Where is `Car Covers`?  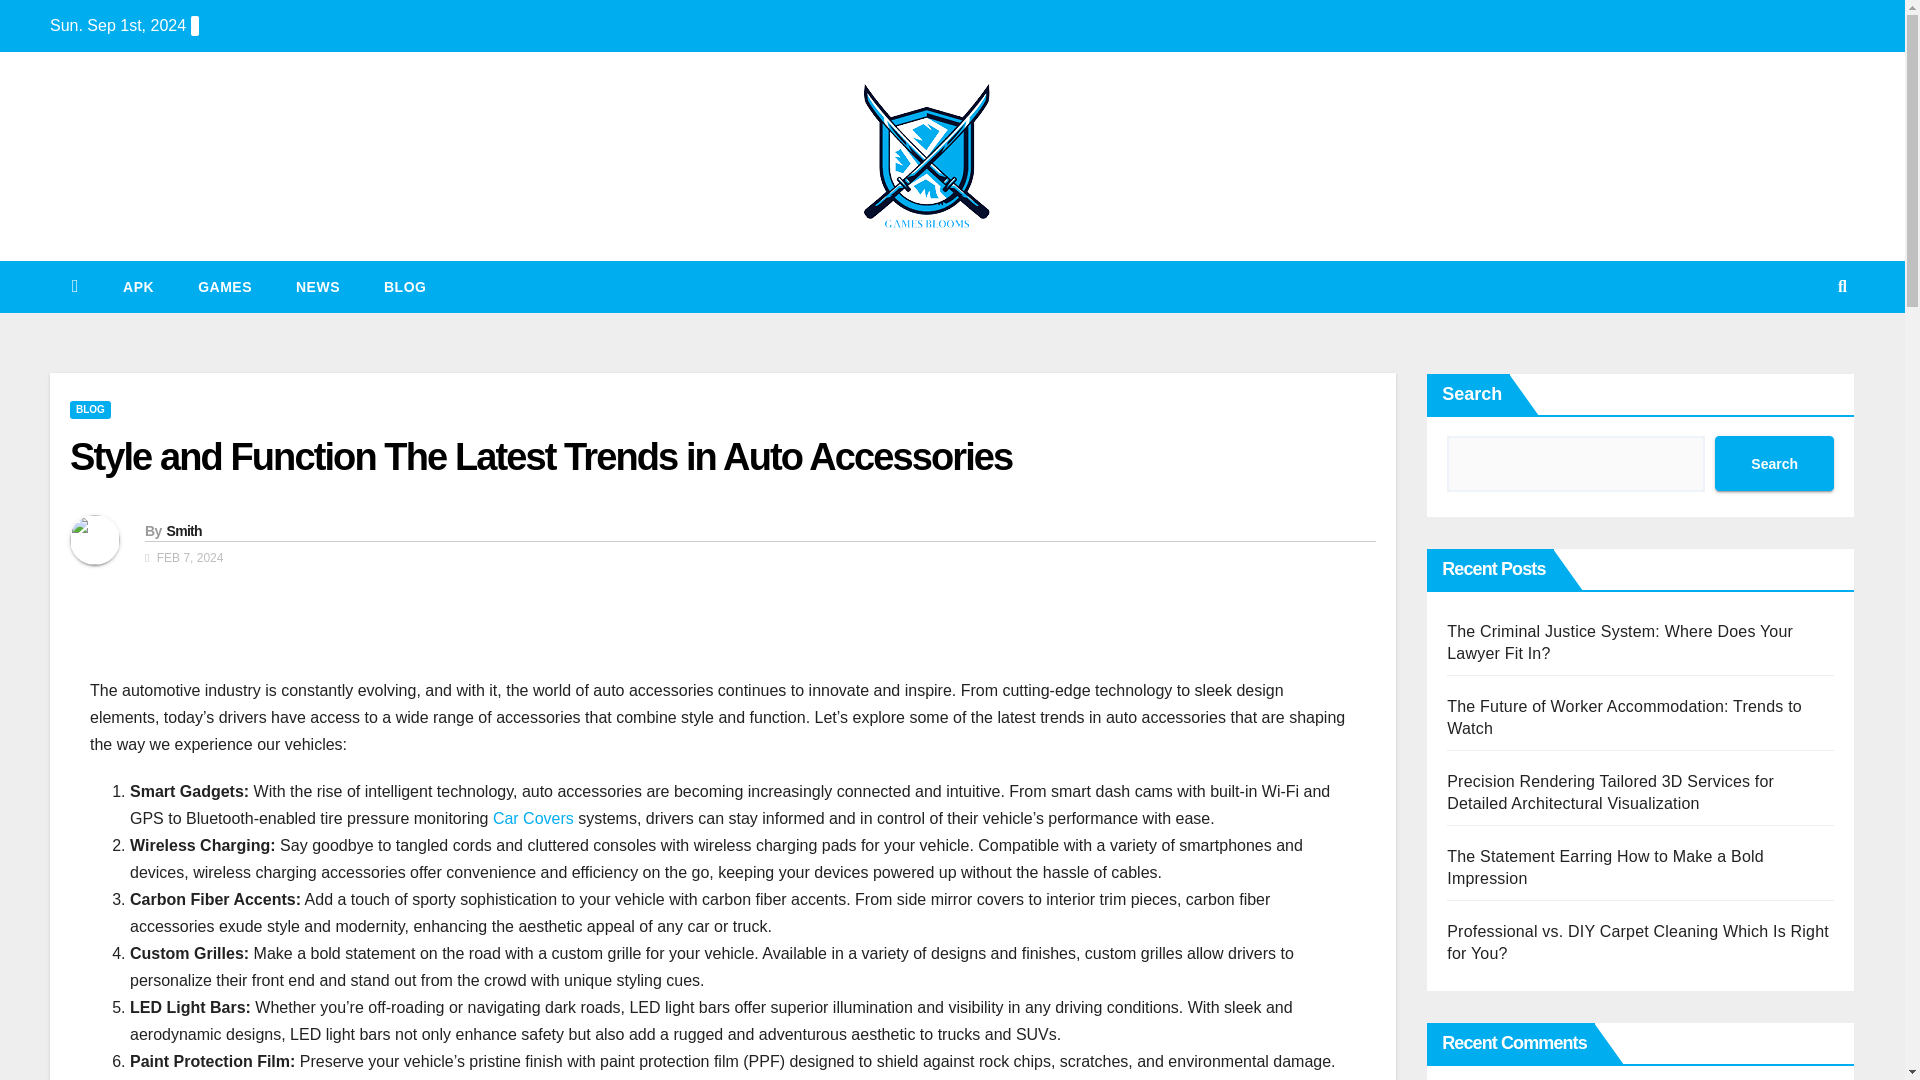 Car Covers is located at coordinates (534, 818).